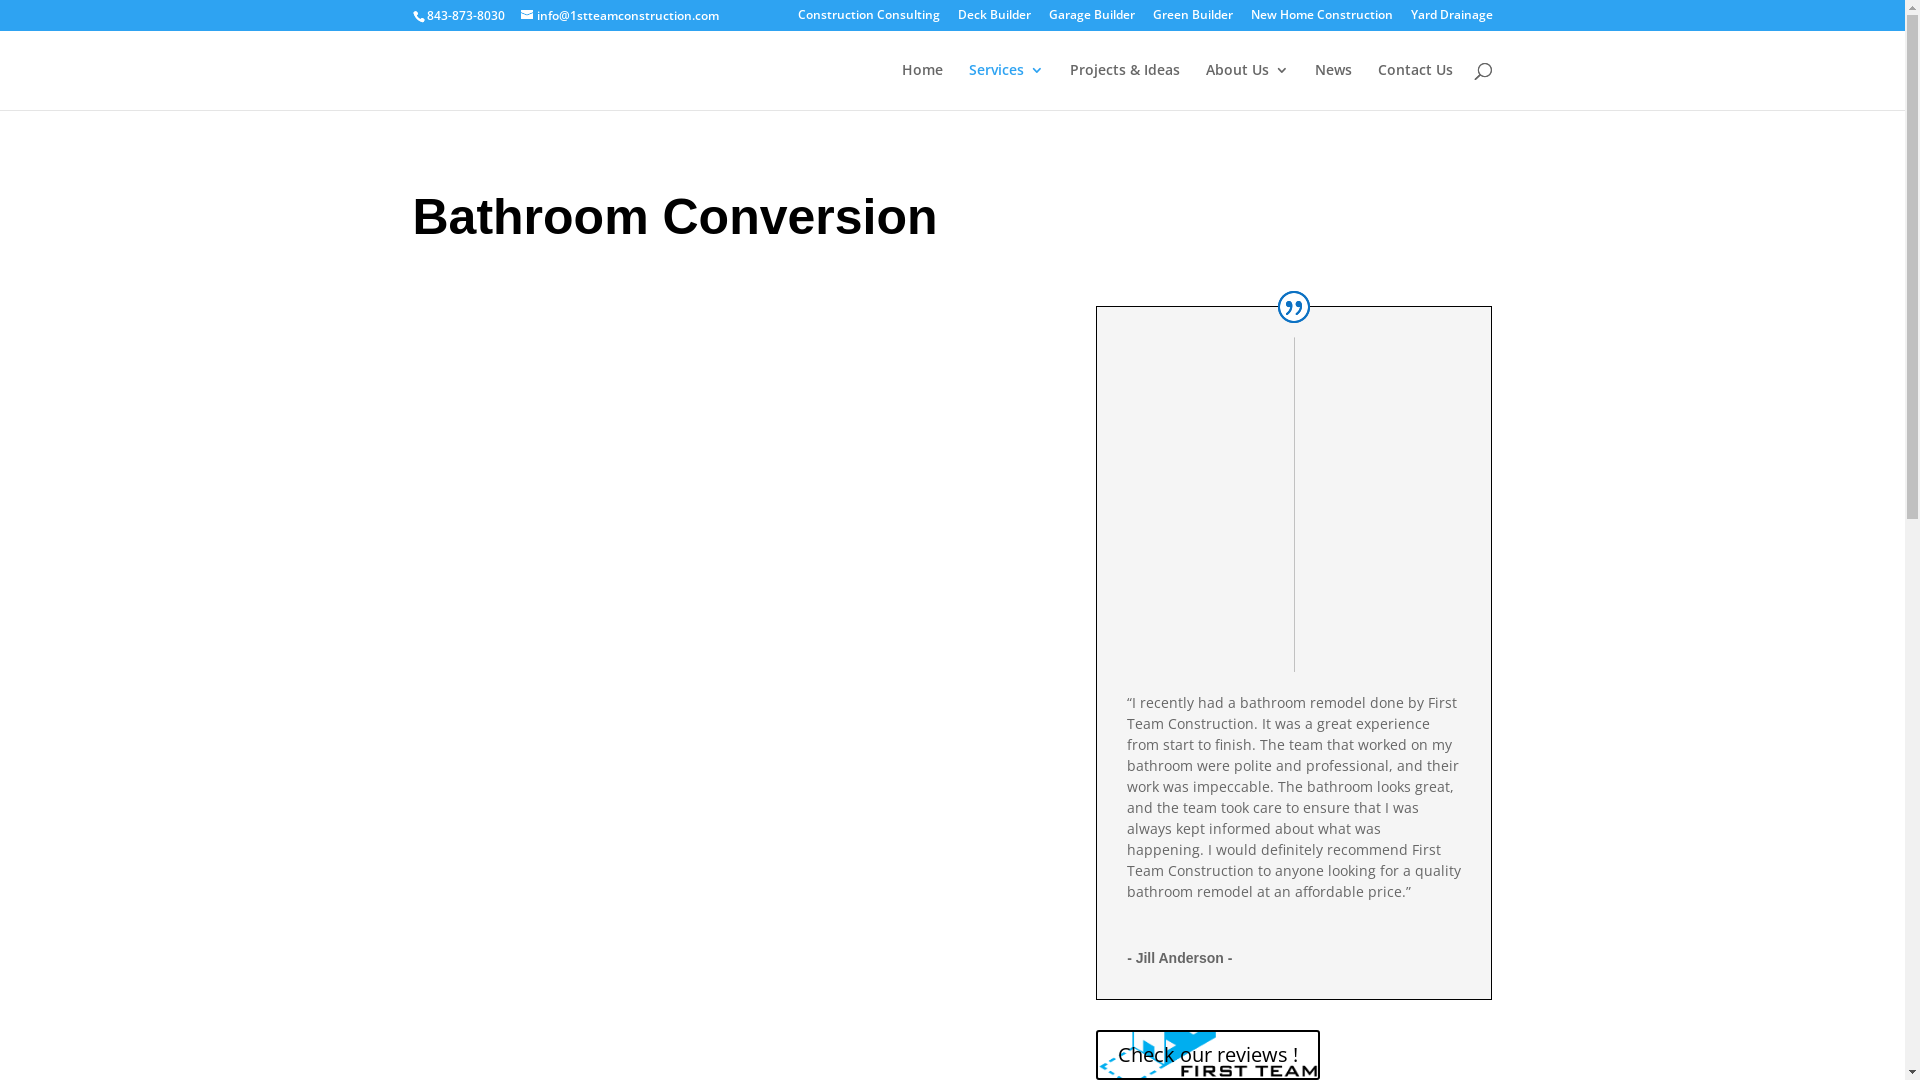  What do you see at coordinates (1248, 86) in the screenshot?
I see `About Us` at bounding box center [1248, 86].